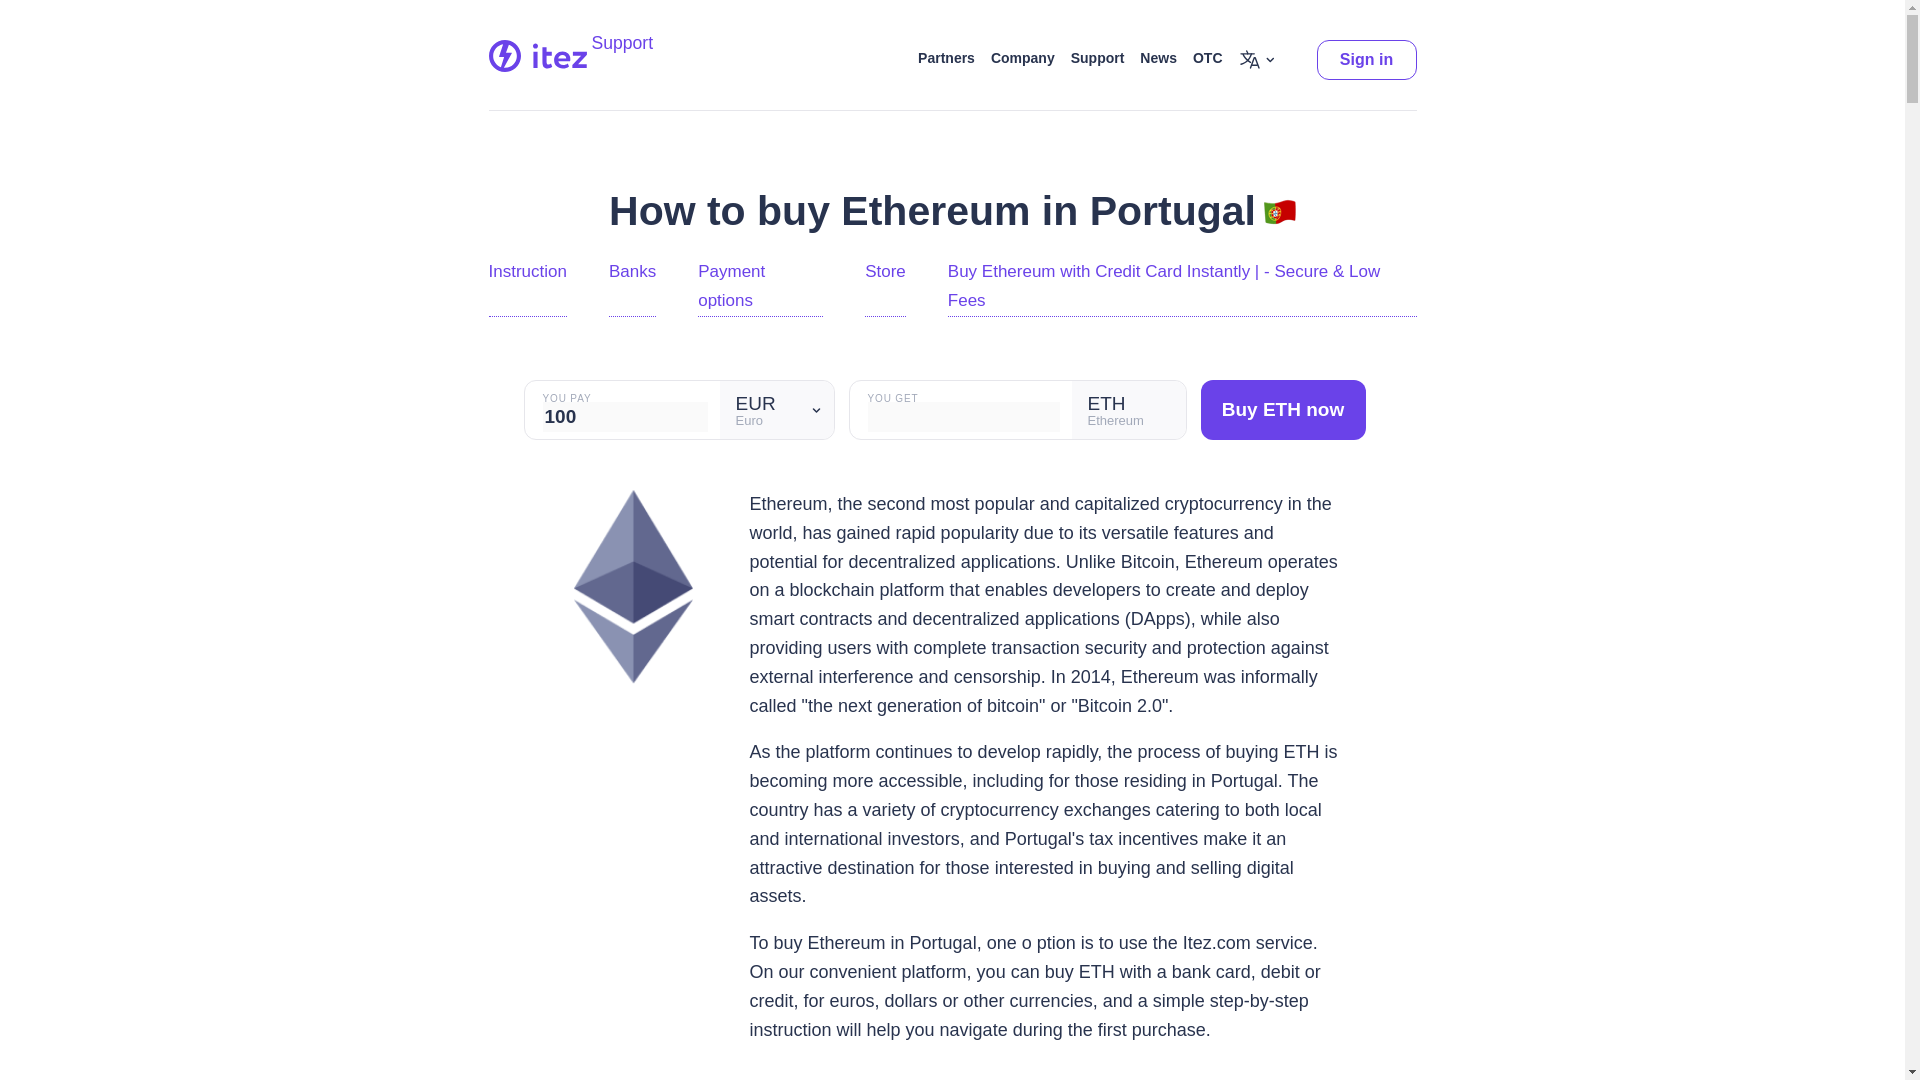 This screenshot has width=1920, height=1080. Describe the element at coordinates (622, 53) in the screenshot. I see `Support` at that location.